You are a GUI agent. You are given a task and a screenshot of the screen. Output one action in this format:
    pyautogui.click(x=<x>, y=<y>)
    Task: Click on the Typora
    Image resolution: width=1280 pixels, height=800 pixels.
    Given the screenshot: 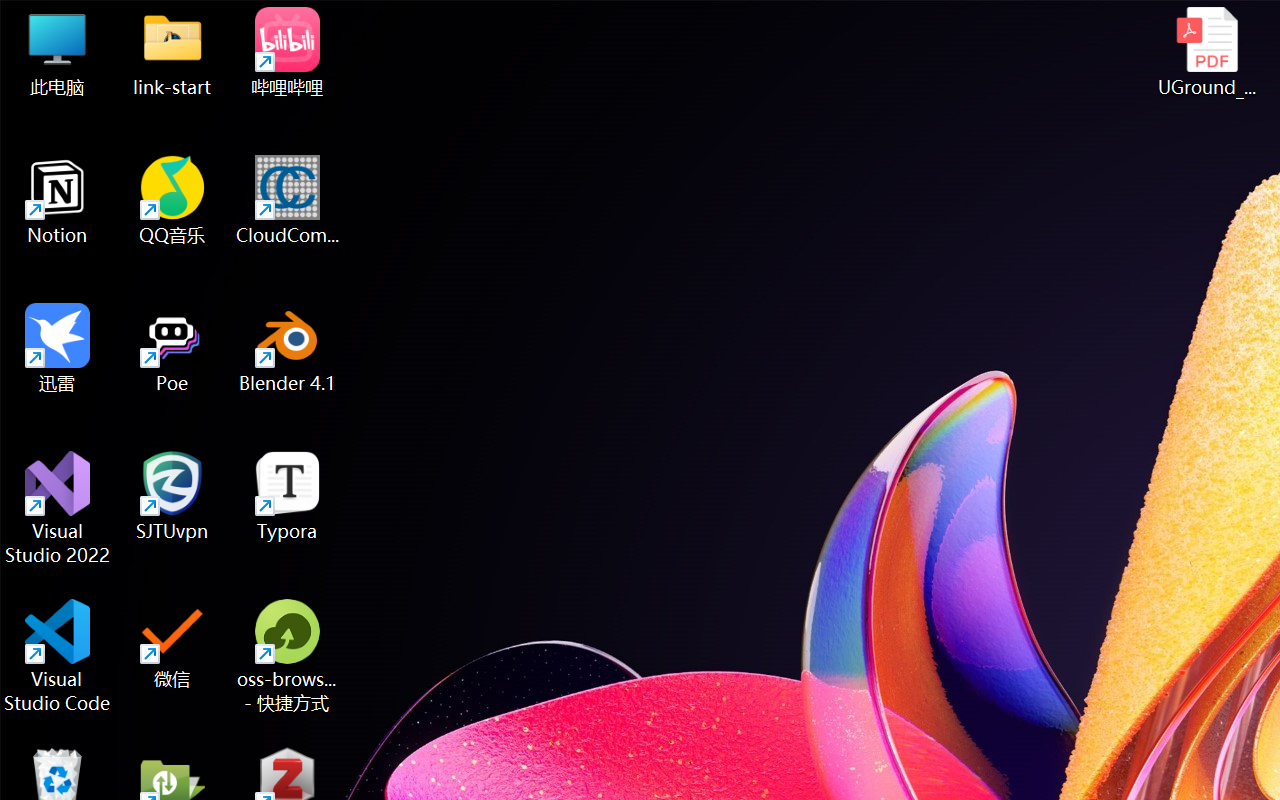 What is the action you would take?
    pyautogui.click(x=288, y=496)
    